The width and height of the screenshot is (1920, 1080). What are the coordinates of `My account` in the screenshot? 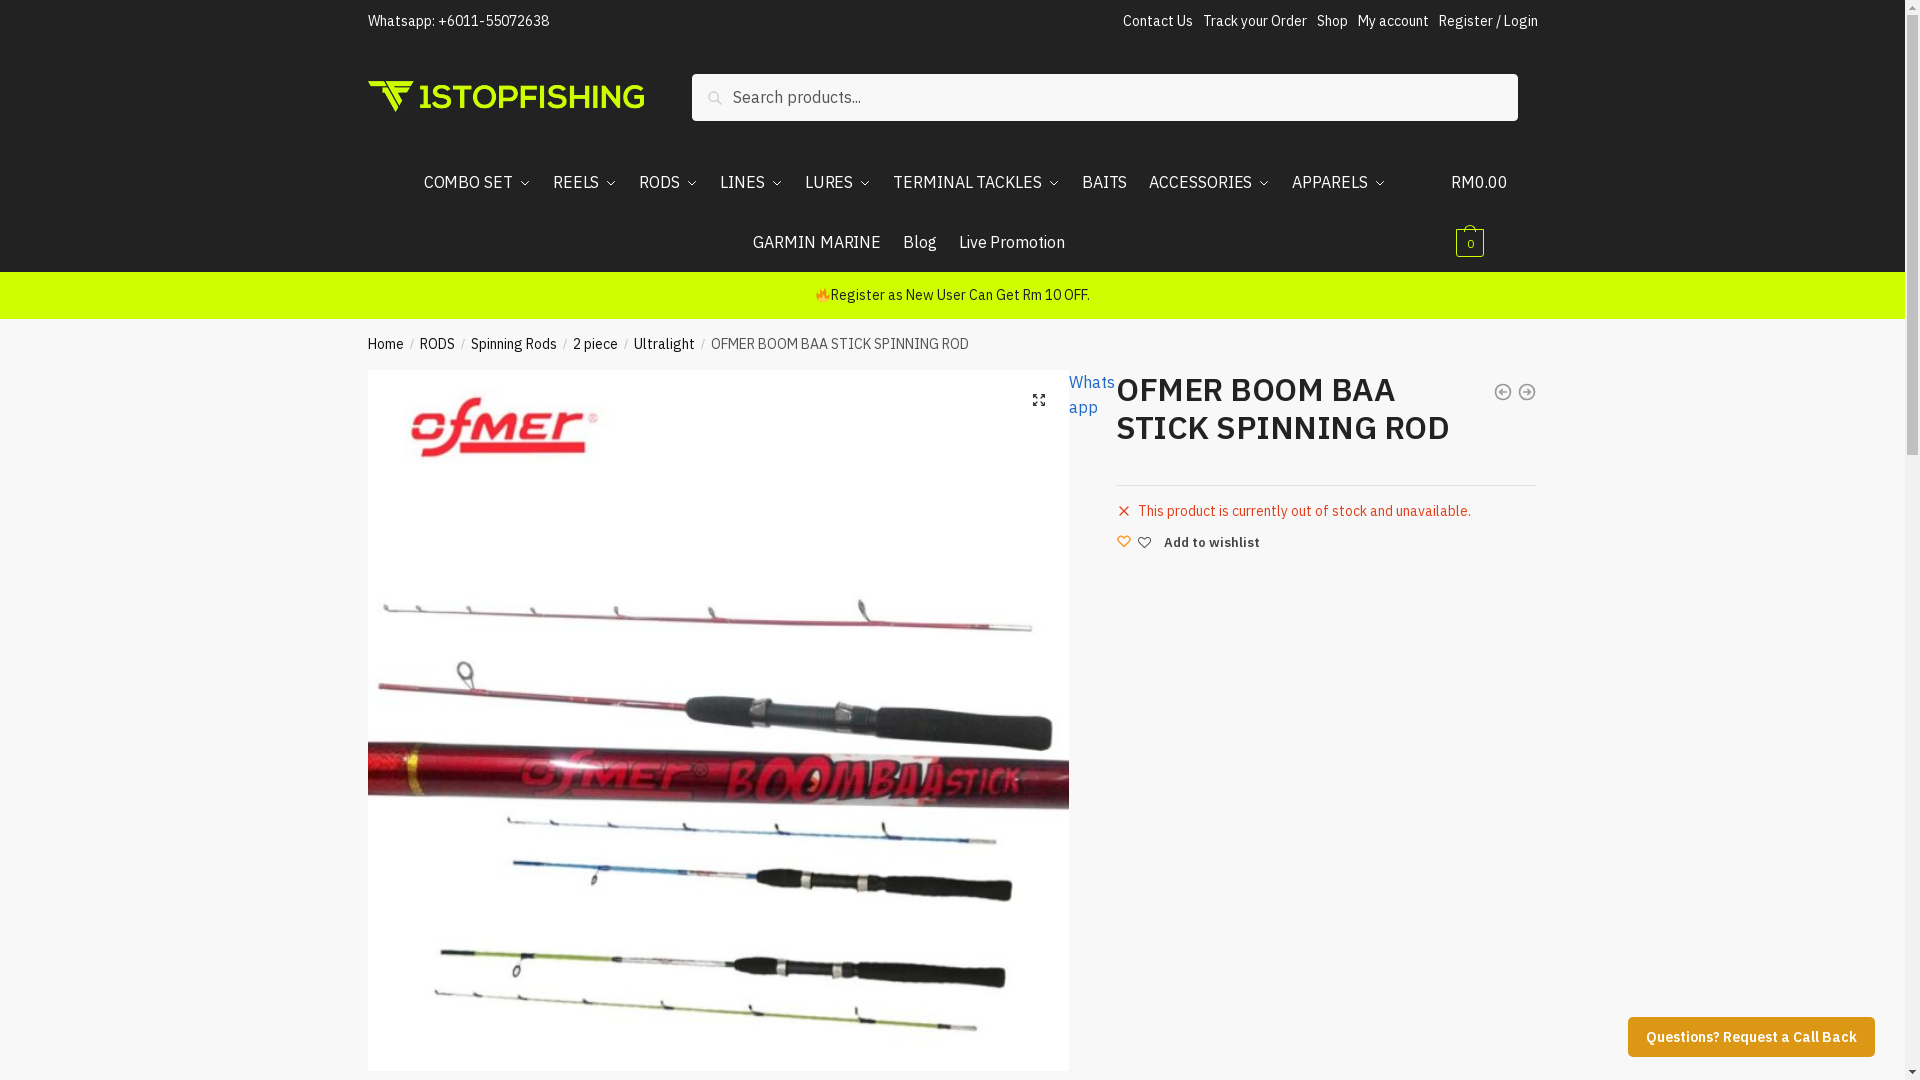 It's located at (1394, 21).